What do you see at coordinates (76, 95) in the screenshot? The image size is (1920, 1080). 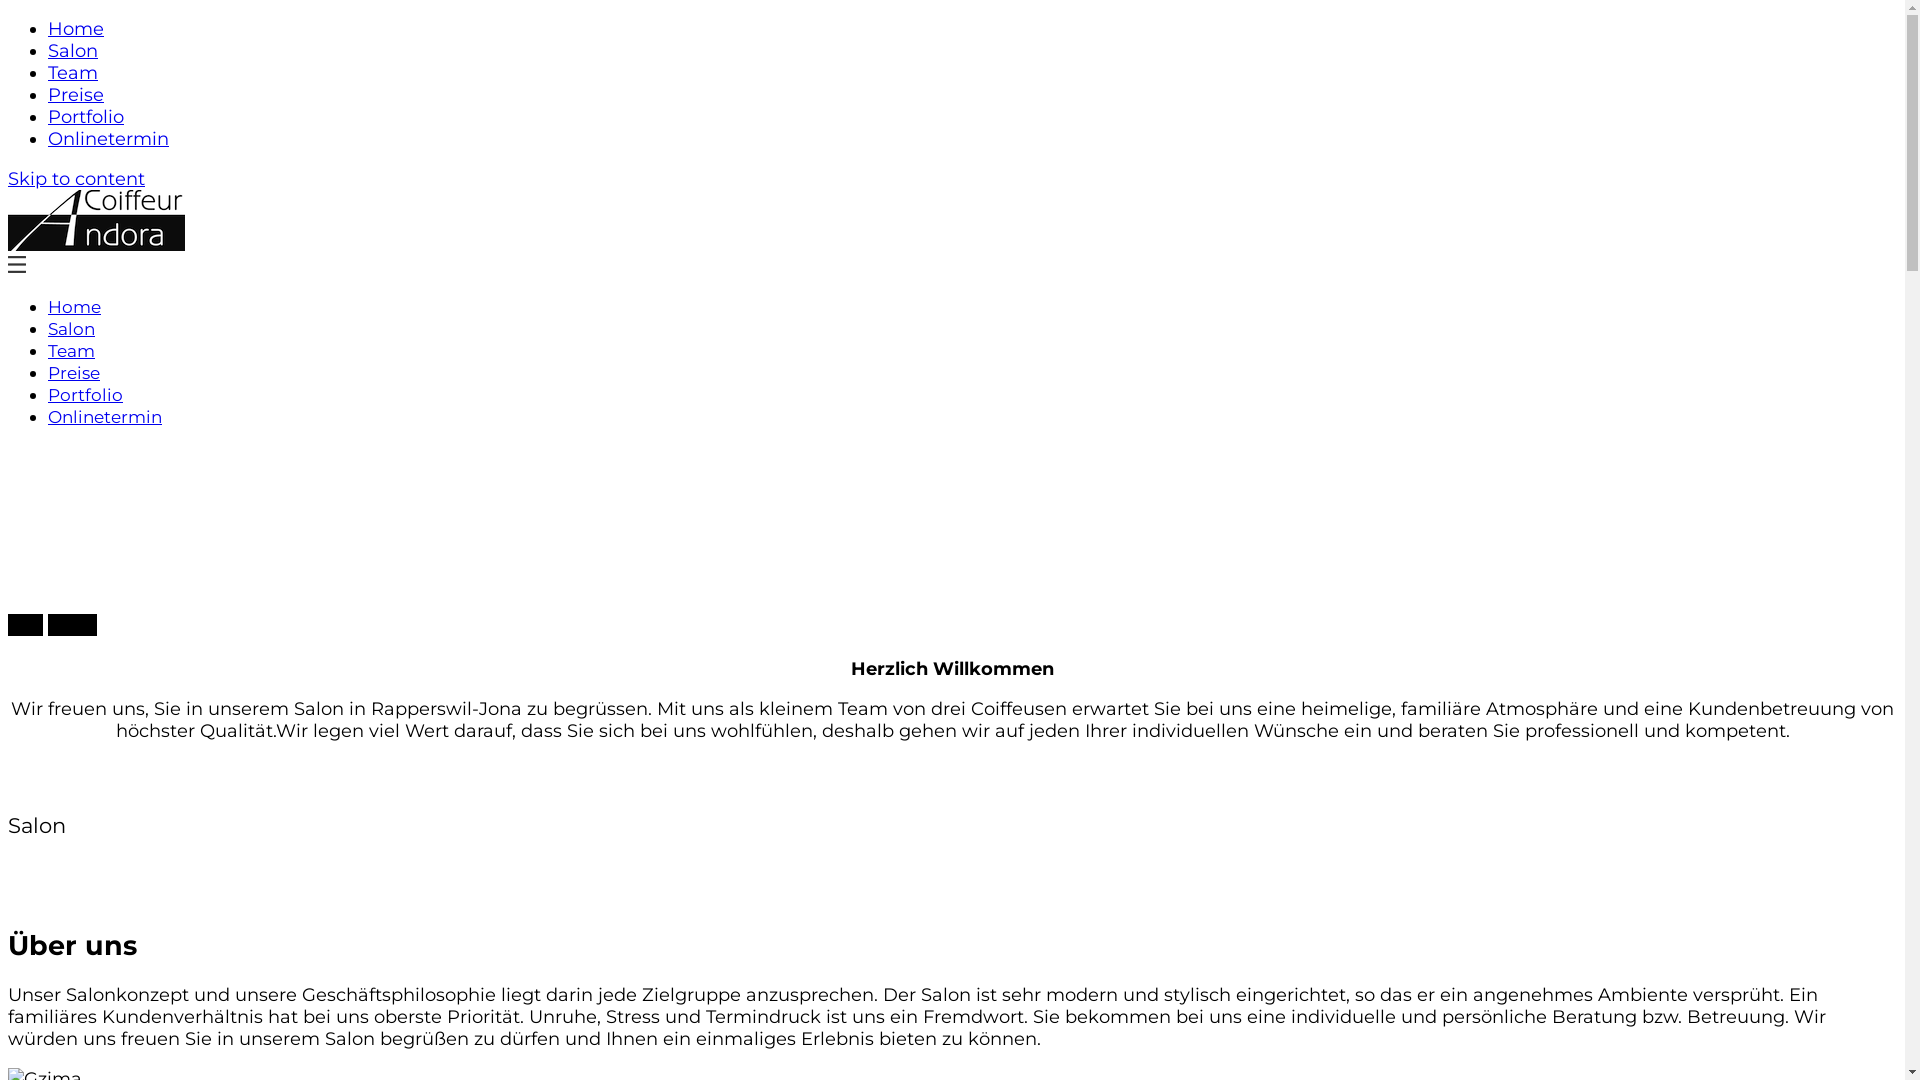 I see `Preise` at bounding box center [76, 95].